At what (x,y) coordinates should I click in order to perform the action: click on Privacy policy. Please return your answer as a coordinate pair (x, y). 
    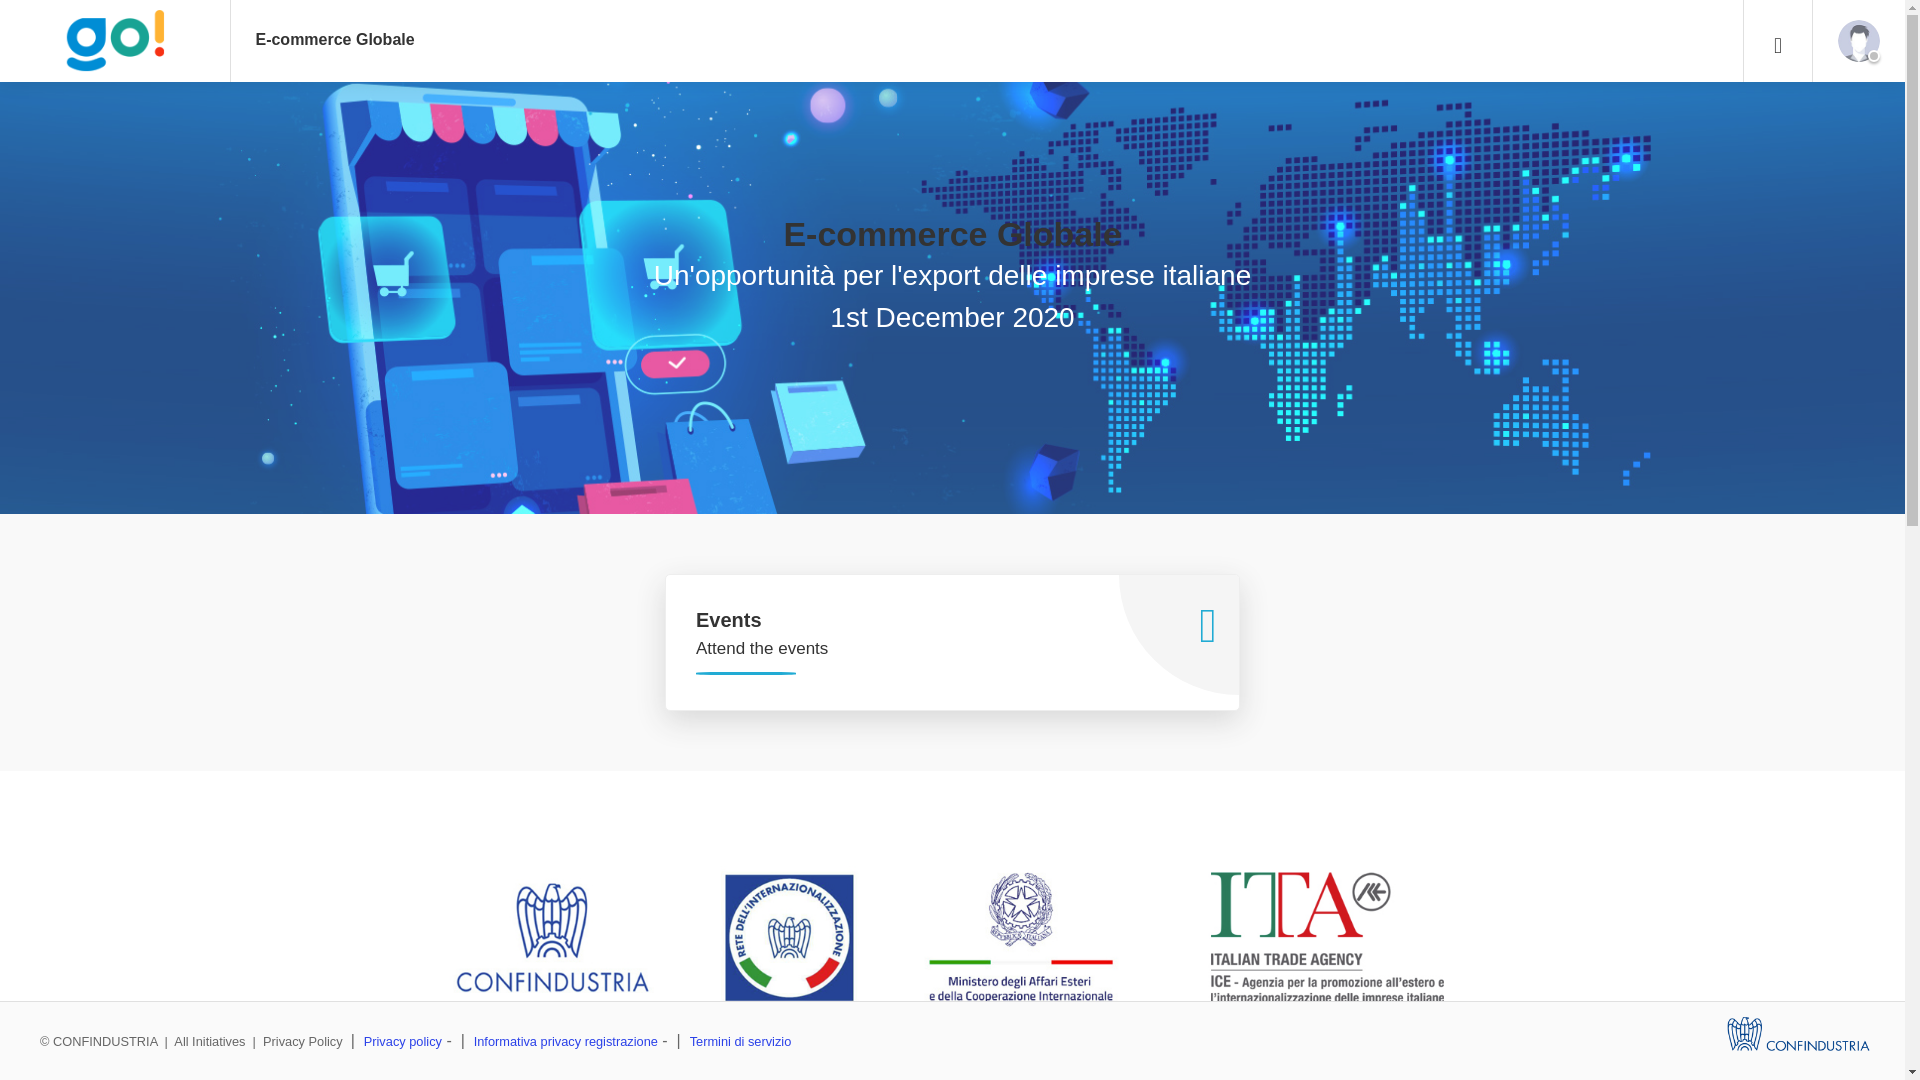
    Looking at the image, I should click on (402, 1040).